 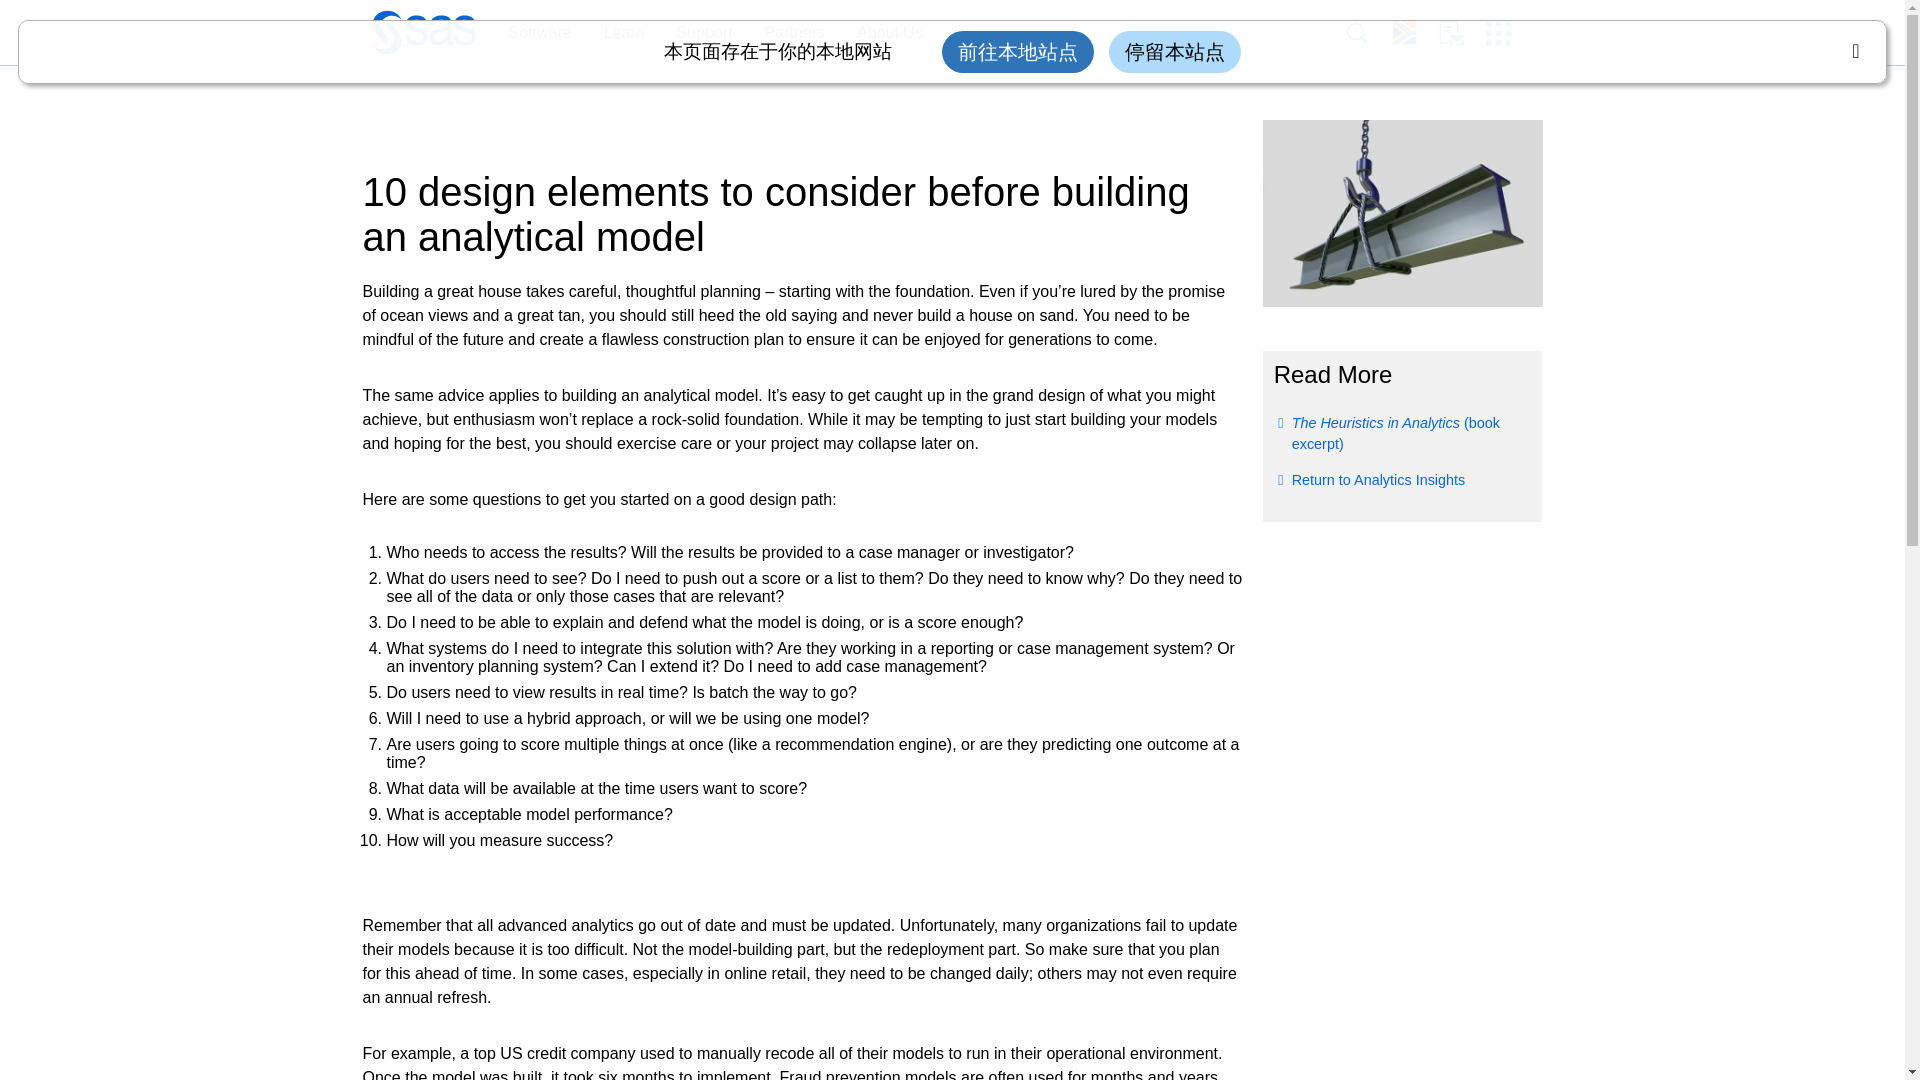 What do you see at coordinates (880, 33) in the screenshot?
I see `About Us` at bounding box center [880, 33].